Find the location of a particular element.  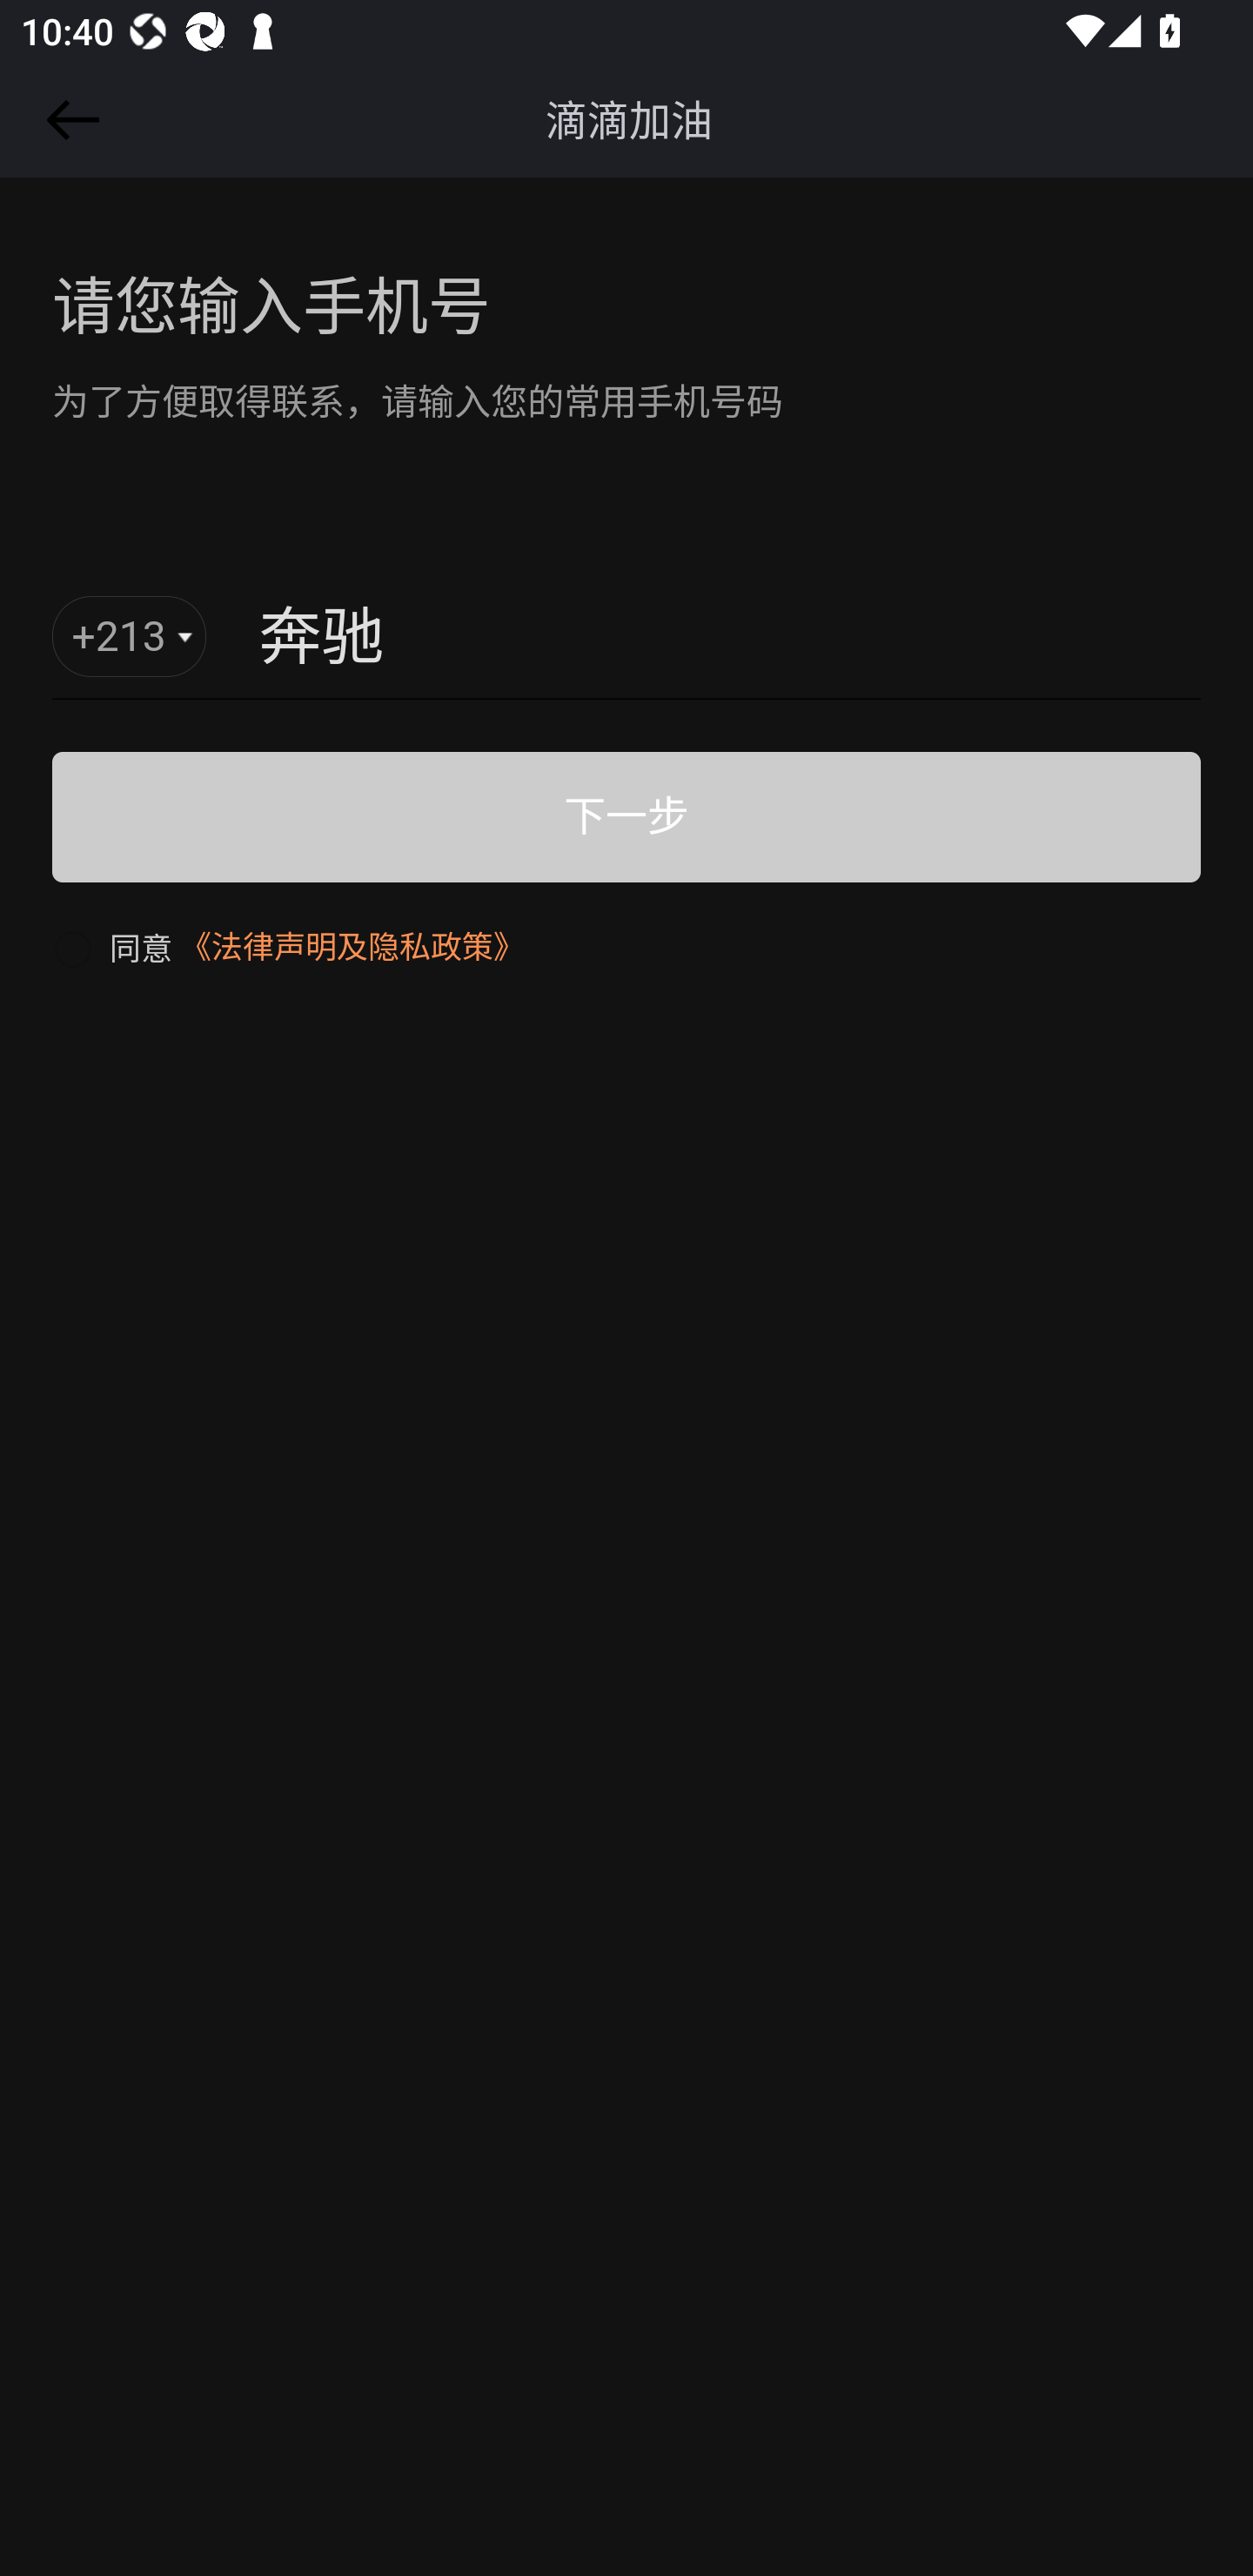

+213 is located at coordinates (131, 637).